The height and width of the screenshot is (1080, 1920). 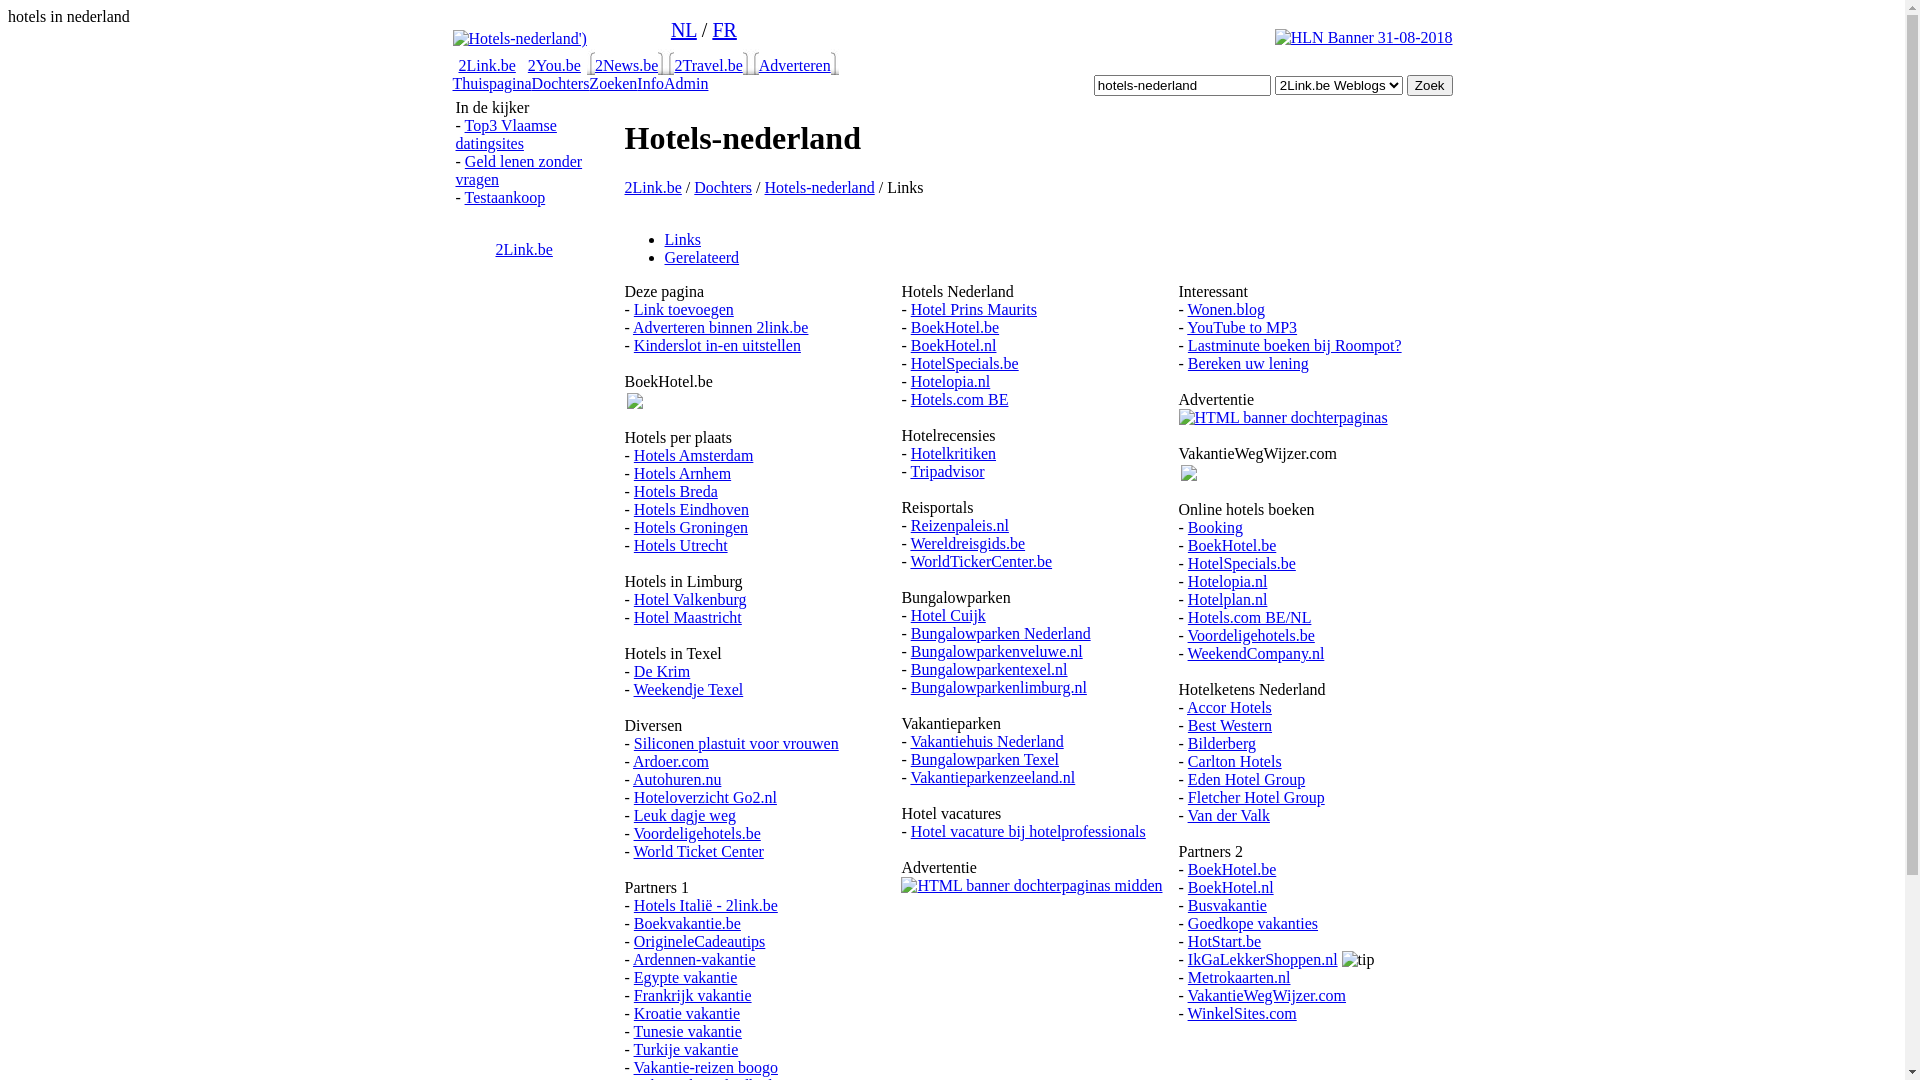 I want to click on OrigineleCadeautips, so click(x=700, y=942).